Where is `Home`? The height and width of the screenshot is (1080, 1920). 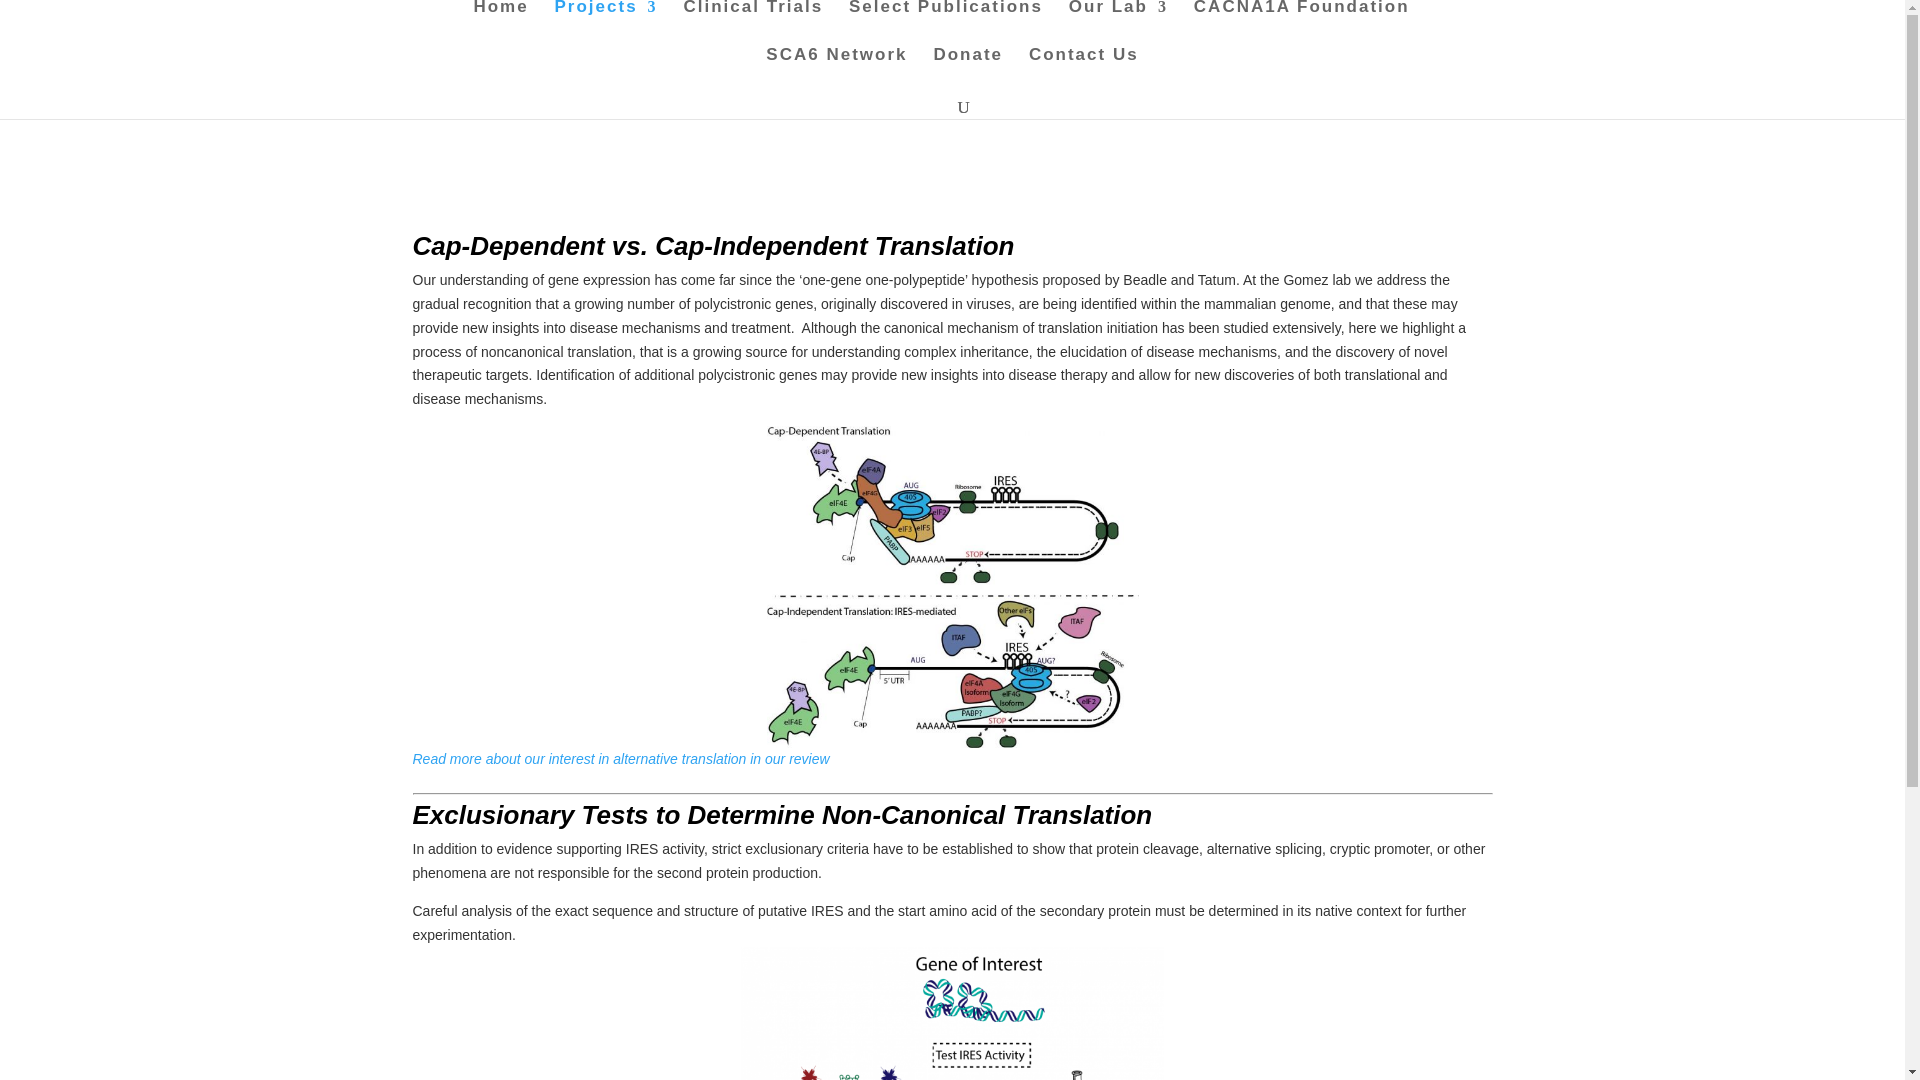 Home is located at coordinates (500, 24).